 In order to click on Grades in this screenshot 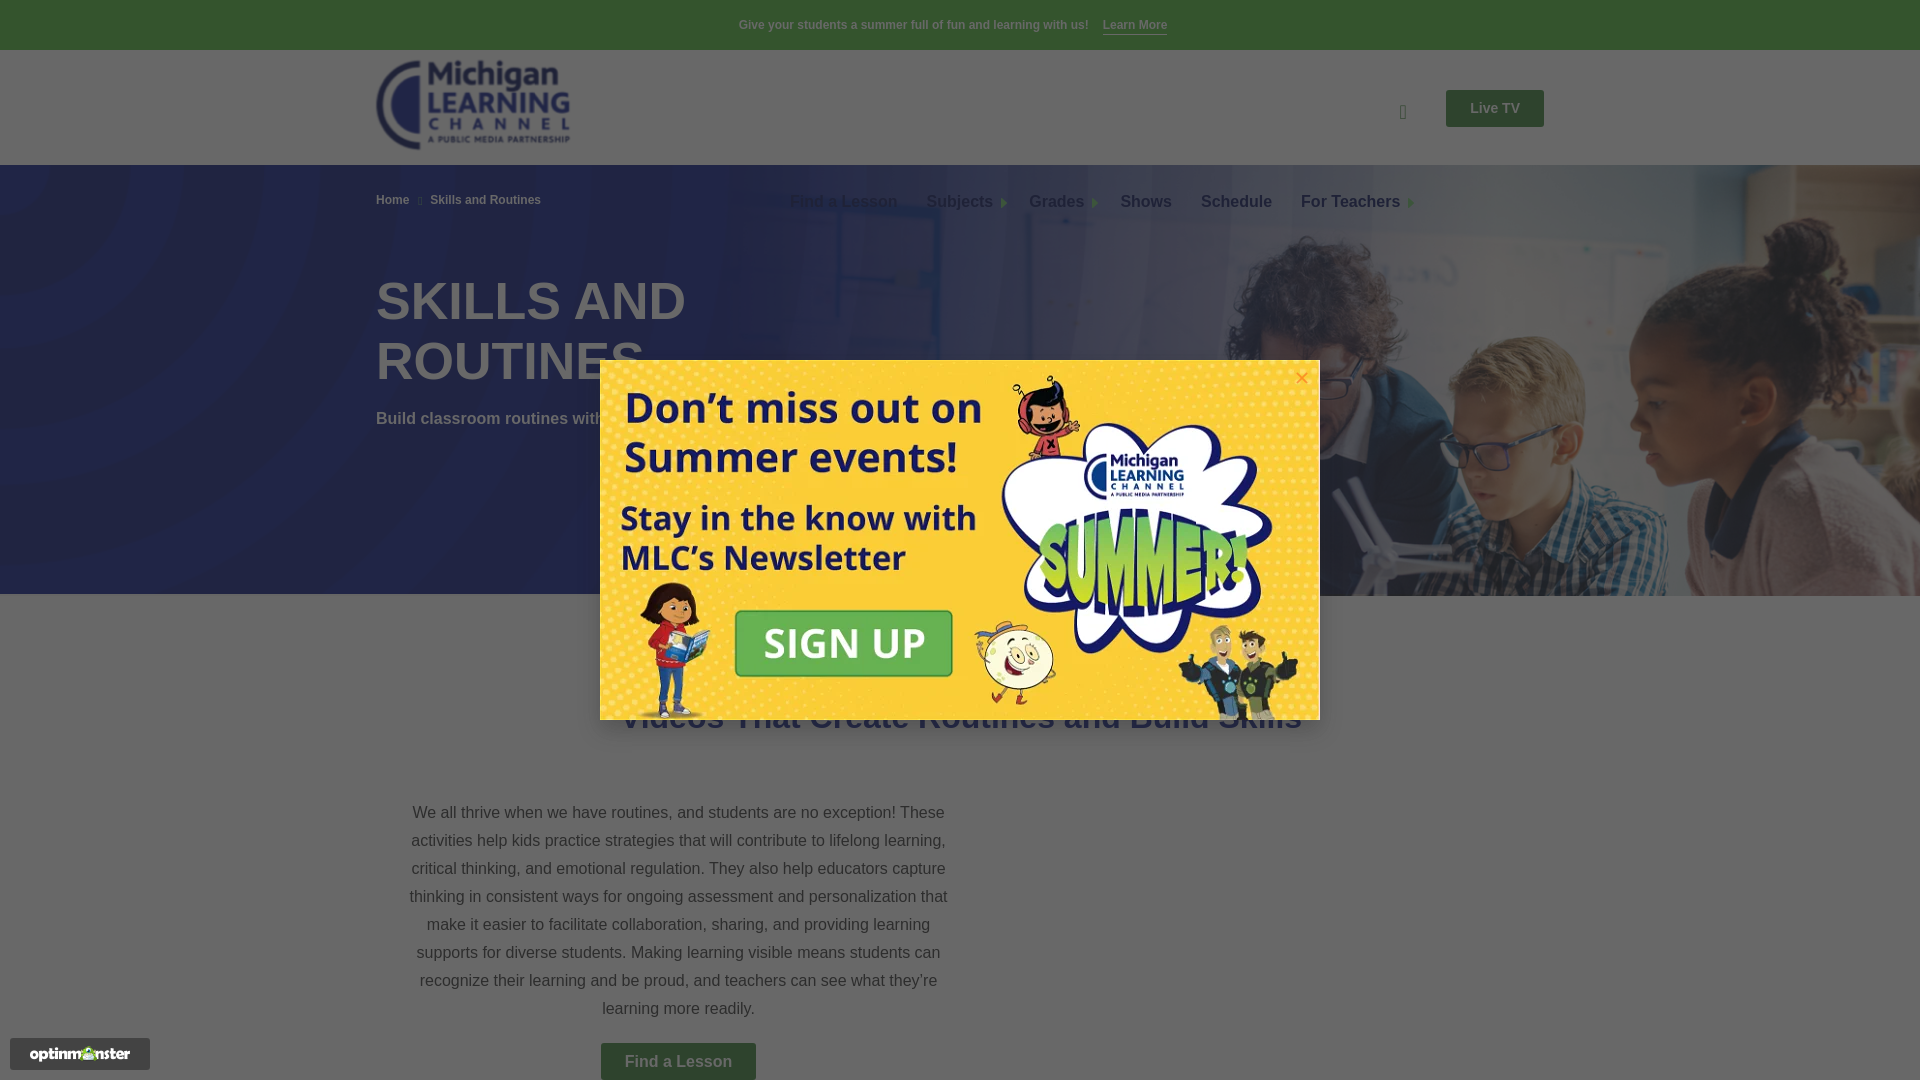, I will do `click(1056, 202)`.